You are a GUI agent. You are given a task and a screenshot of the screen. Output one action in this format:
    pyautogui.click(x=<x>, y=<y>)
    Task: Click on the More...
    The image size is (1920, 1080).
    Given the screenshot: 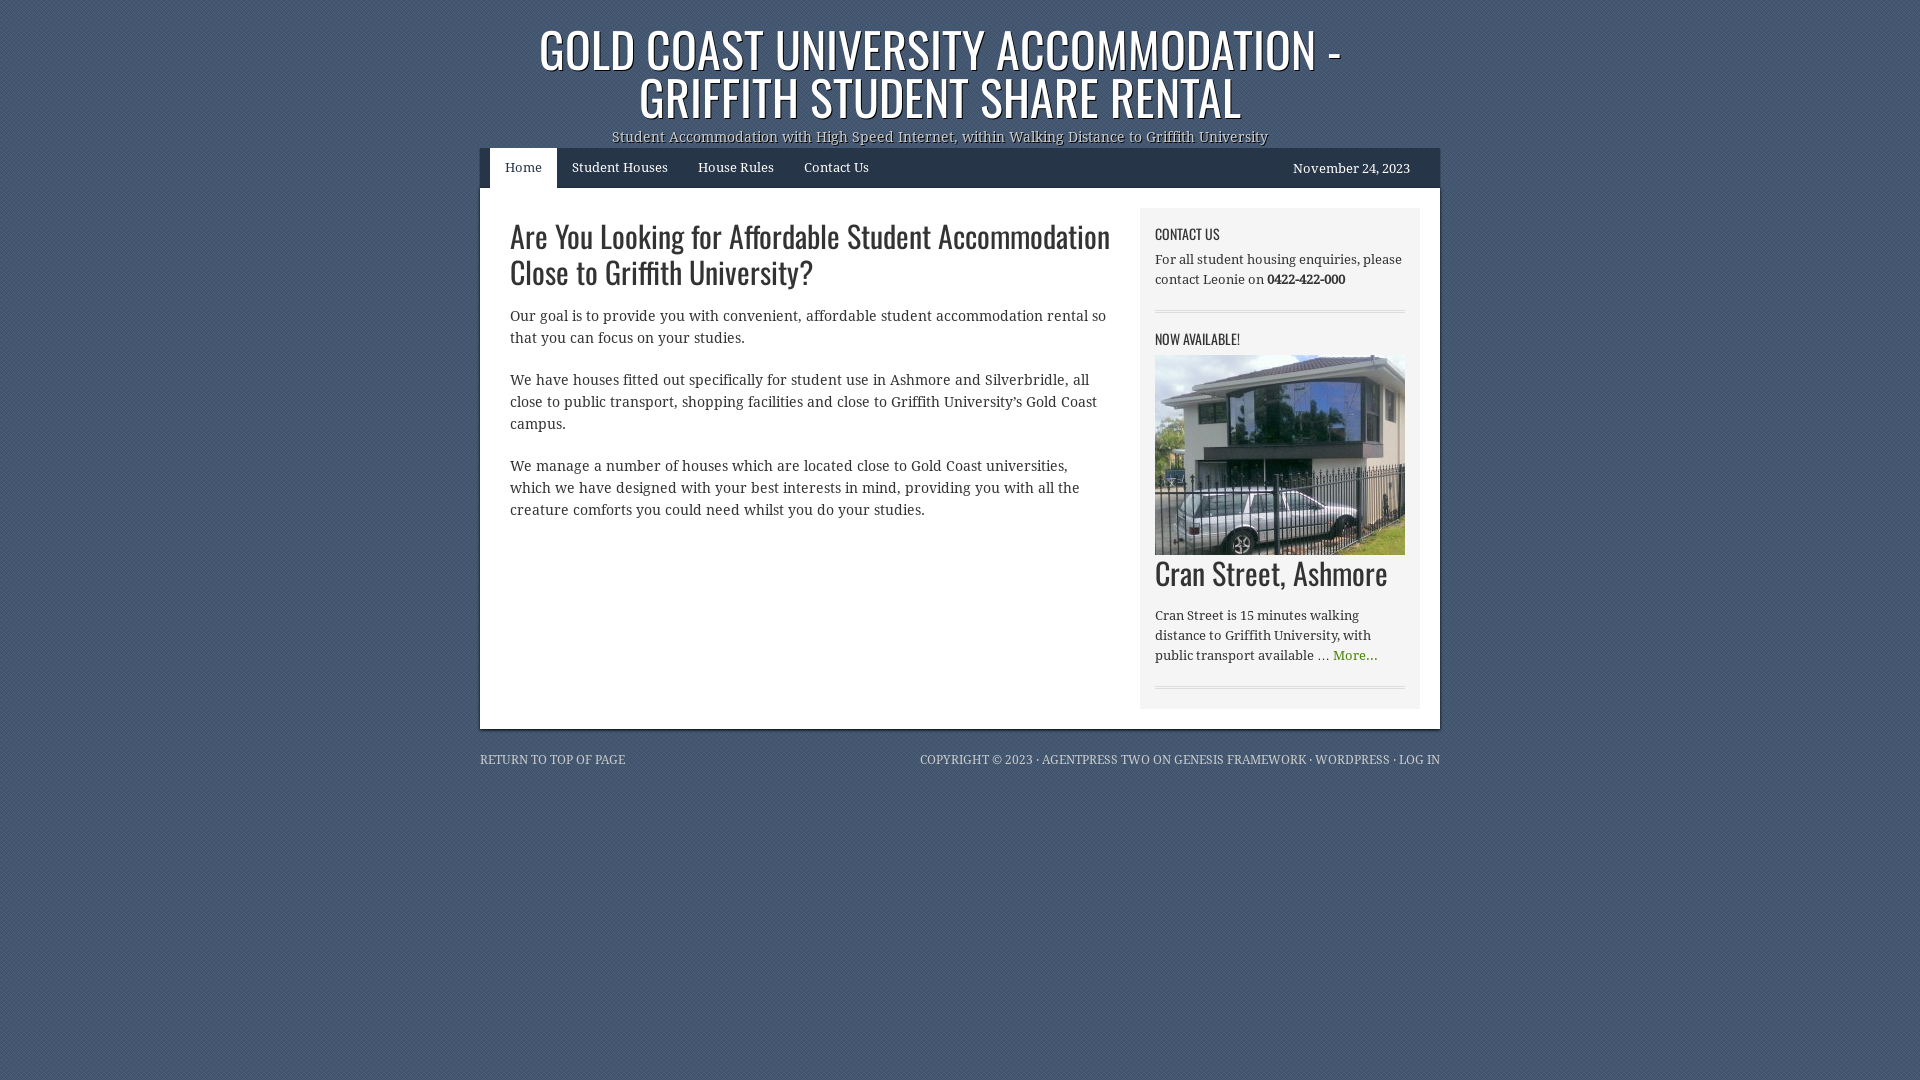 What is the action you would take?
    pyautogui.click(x=1356, y=656)
    